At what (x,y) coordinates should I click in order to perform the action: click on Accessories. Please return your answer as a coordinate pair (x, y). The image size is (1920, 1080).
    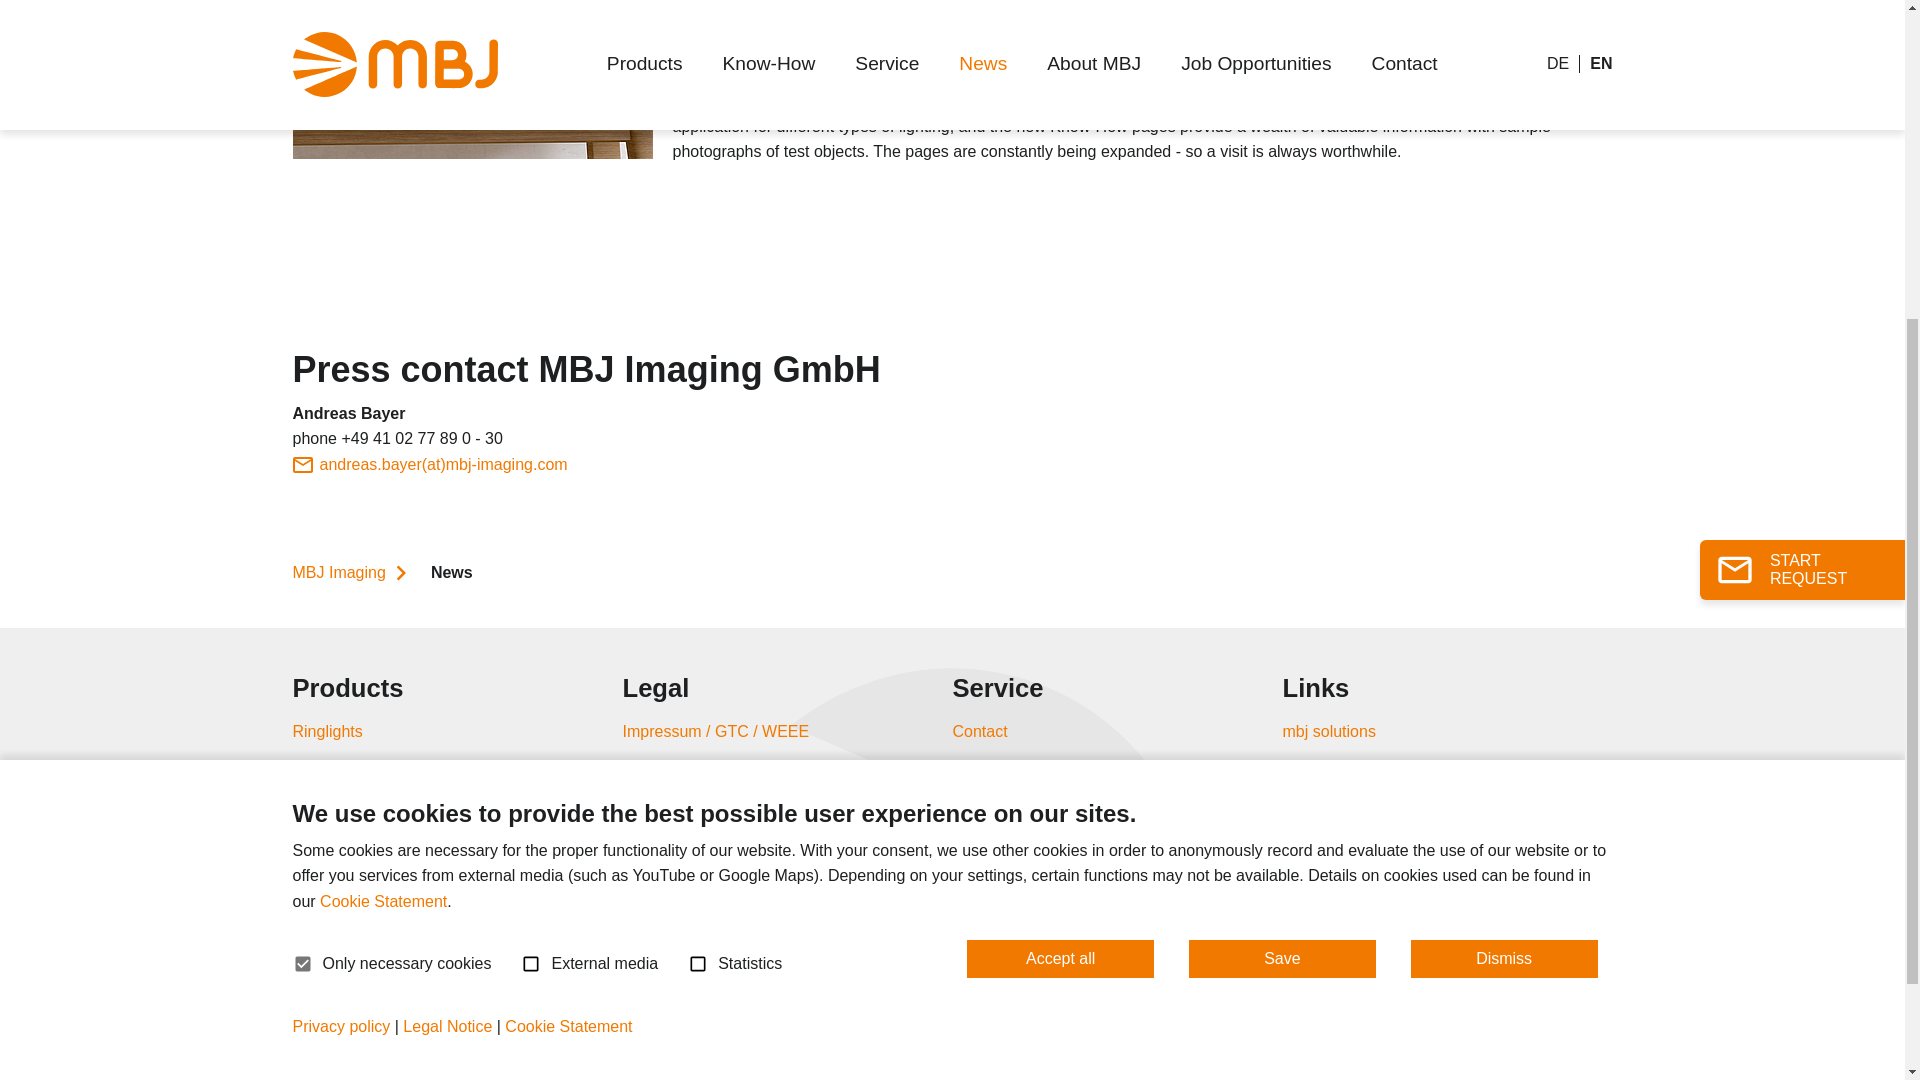
    Looking at the image, I should click on (334, 1051).